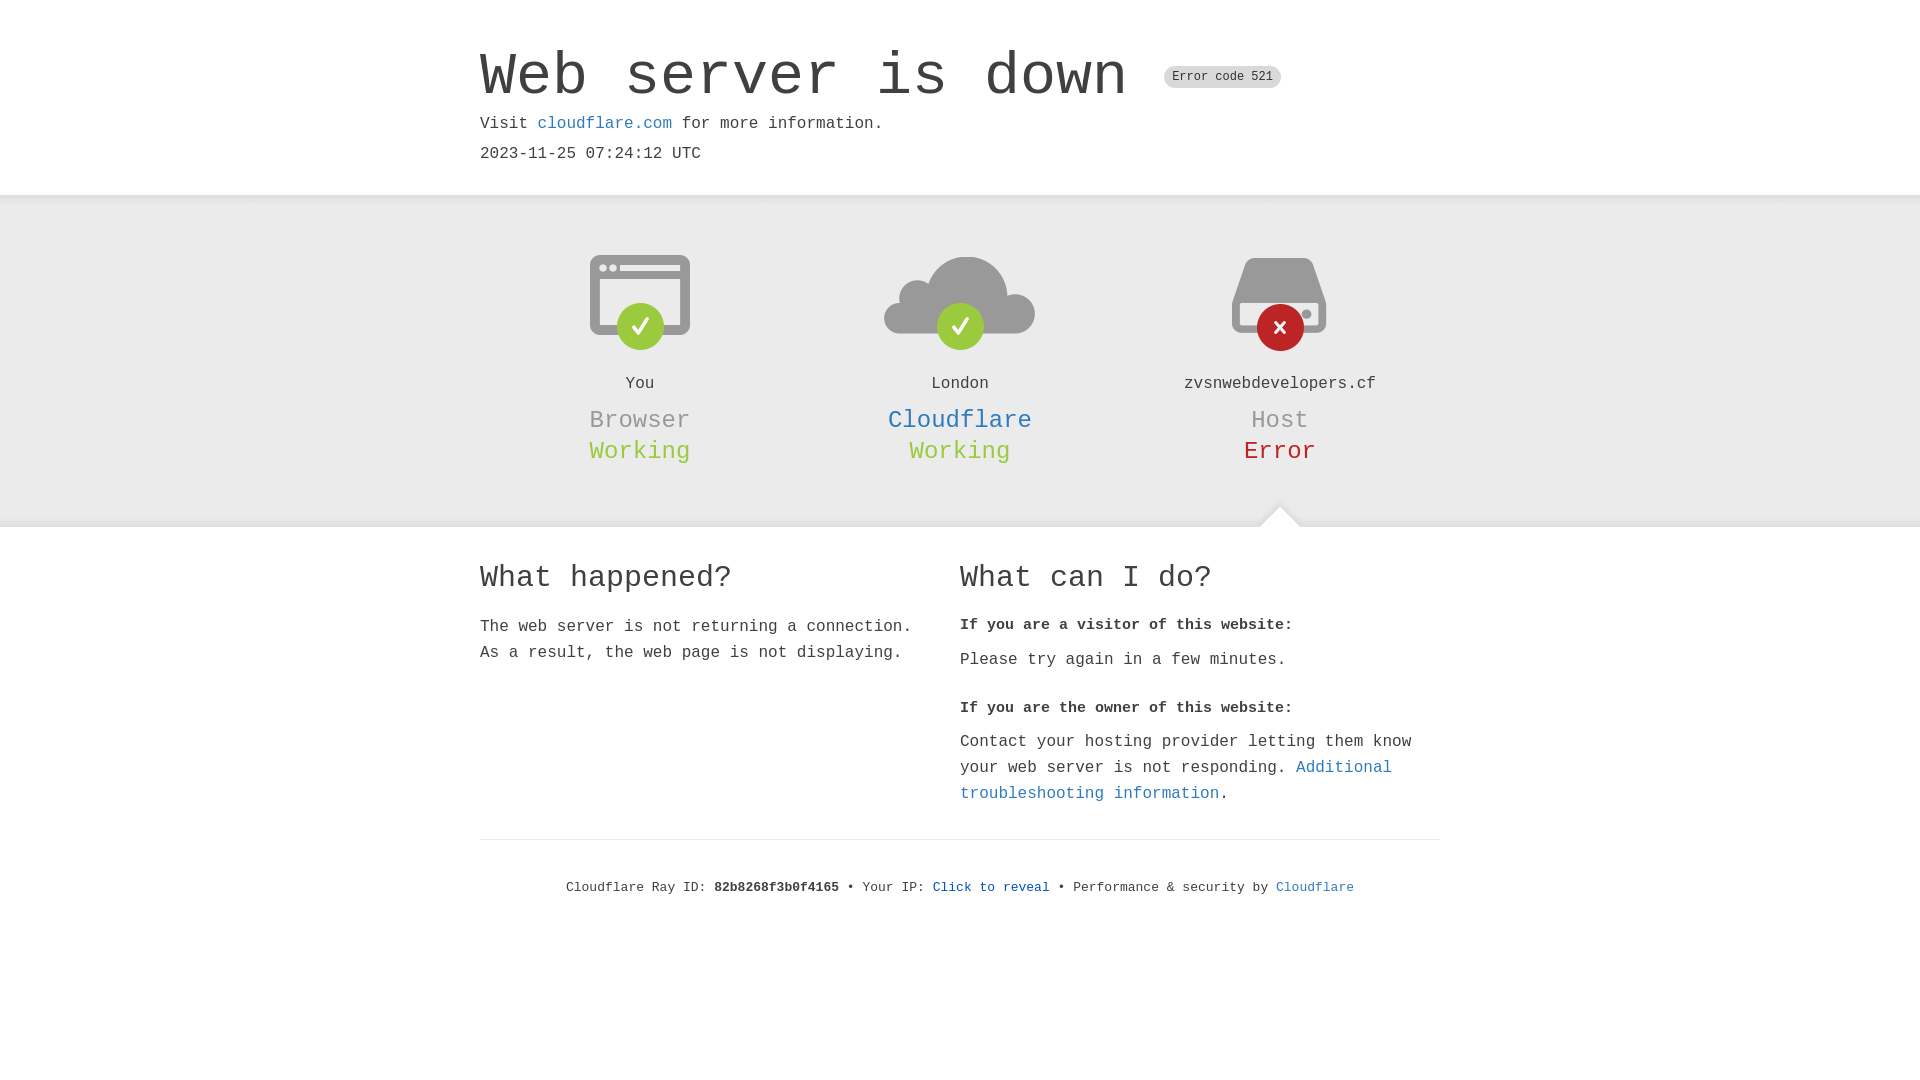  I want to click on Cloudflare, so click(960, 420).